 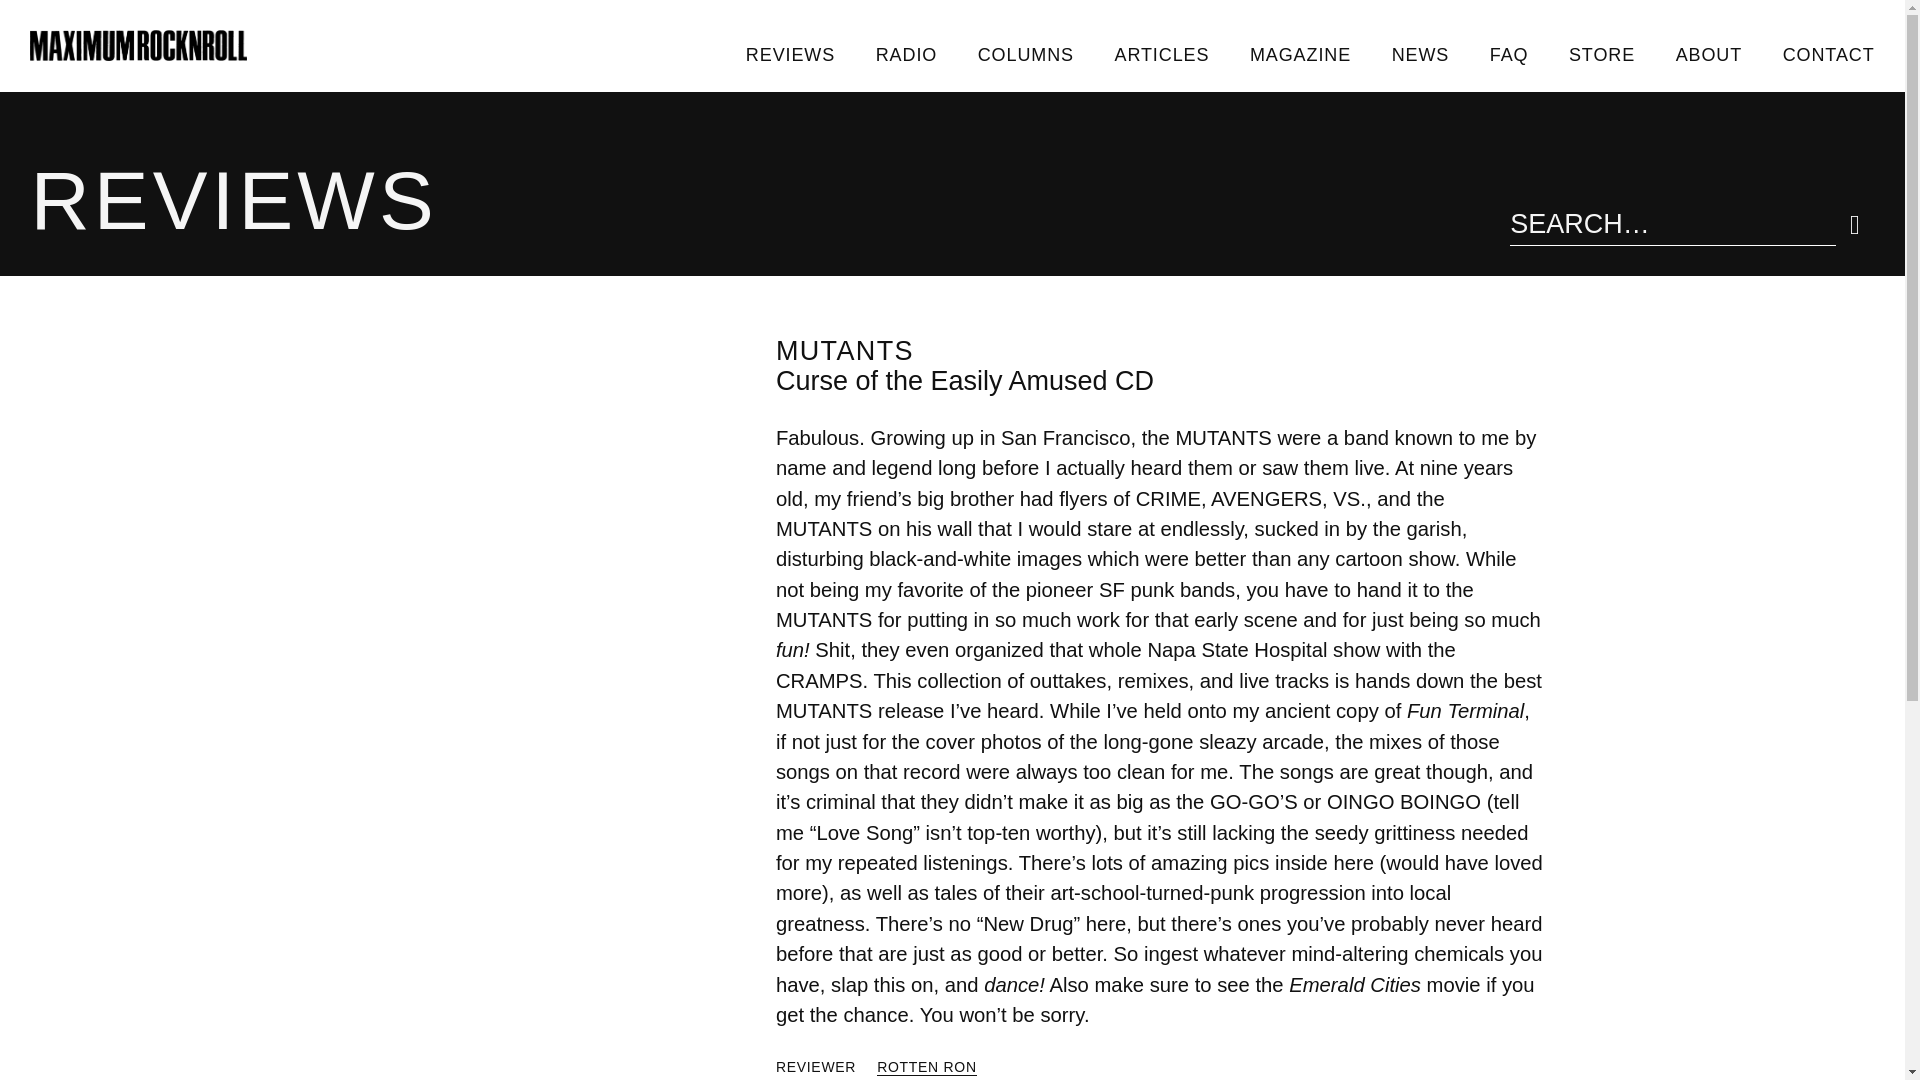 What do you see at coordinates (1828, 54) in the screenshot?
I see `CONTACT` at bounding box center [1828, 54].